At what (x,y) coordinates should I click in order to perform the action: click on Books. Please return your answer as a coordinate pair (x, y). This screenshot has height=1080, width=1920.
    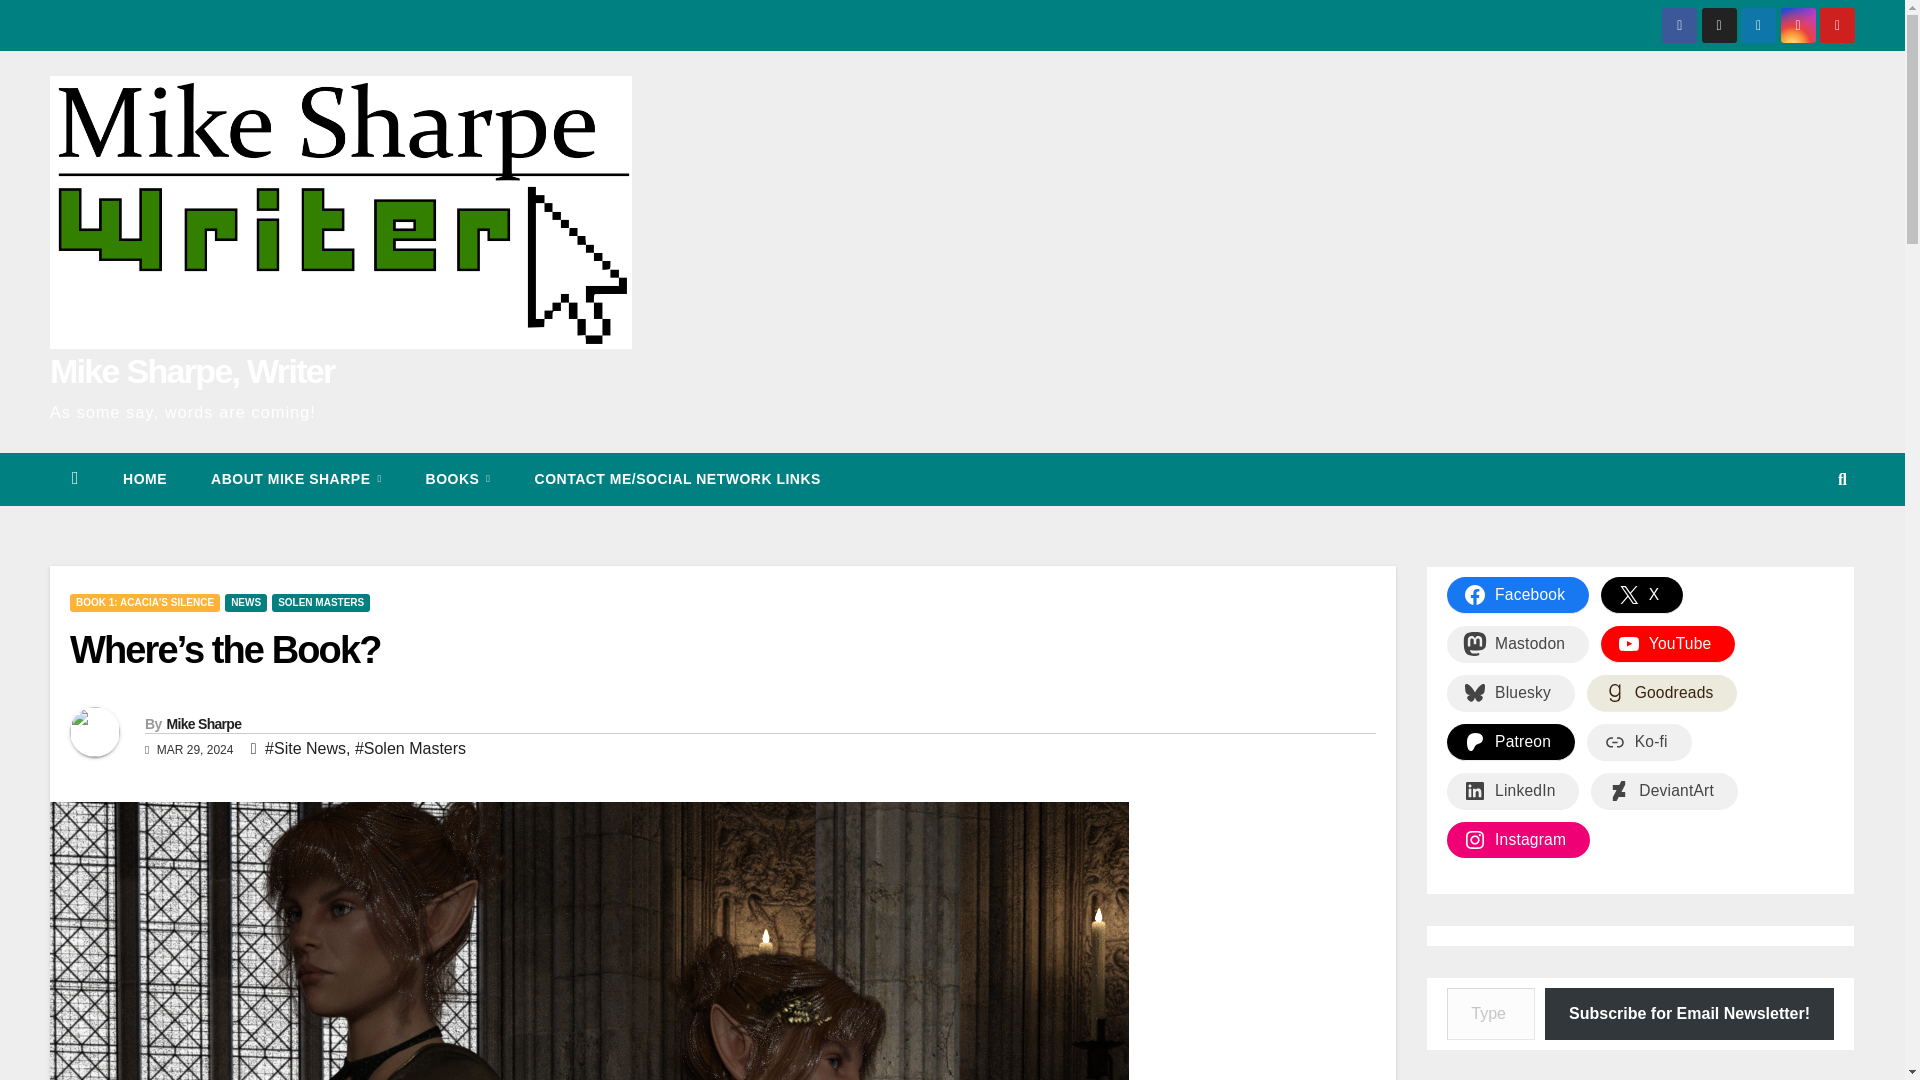
    Looking at the image, I should click on (458, 478).